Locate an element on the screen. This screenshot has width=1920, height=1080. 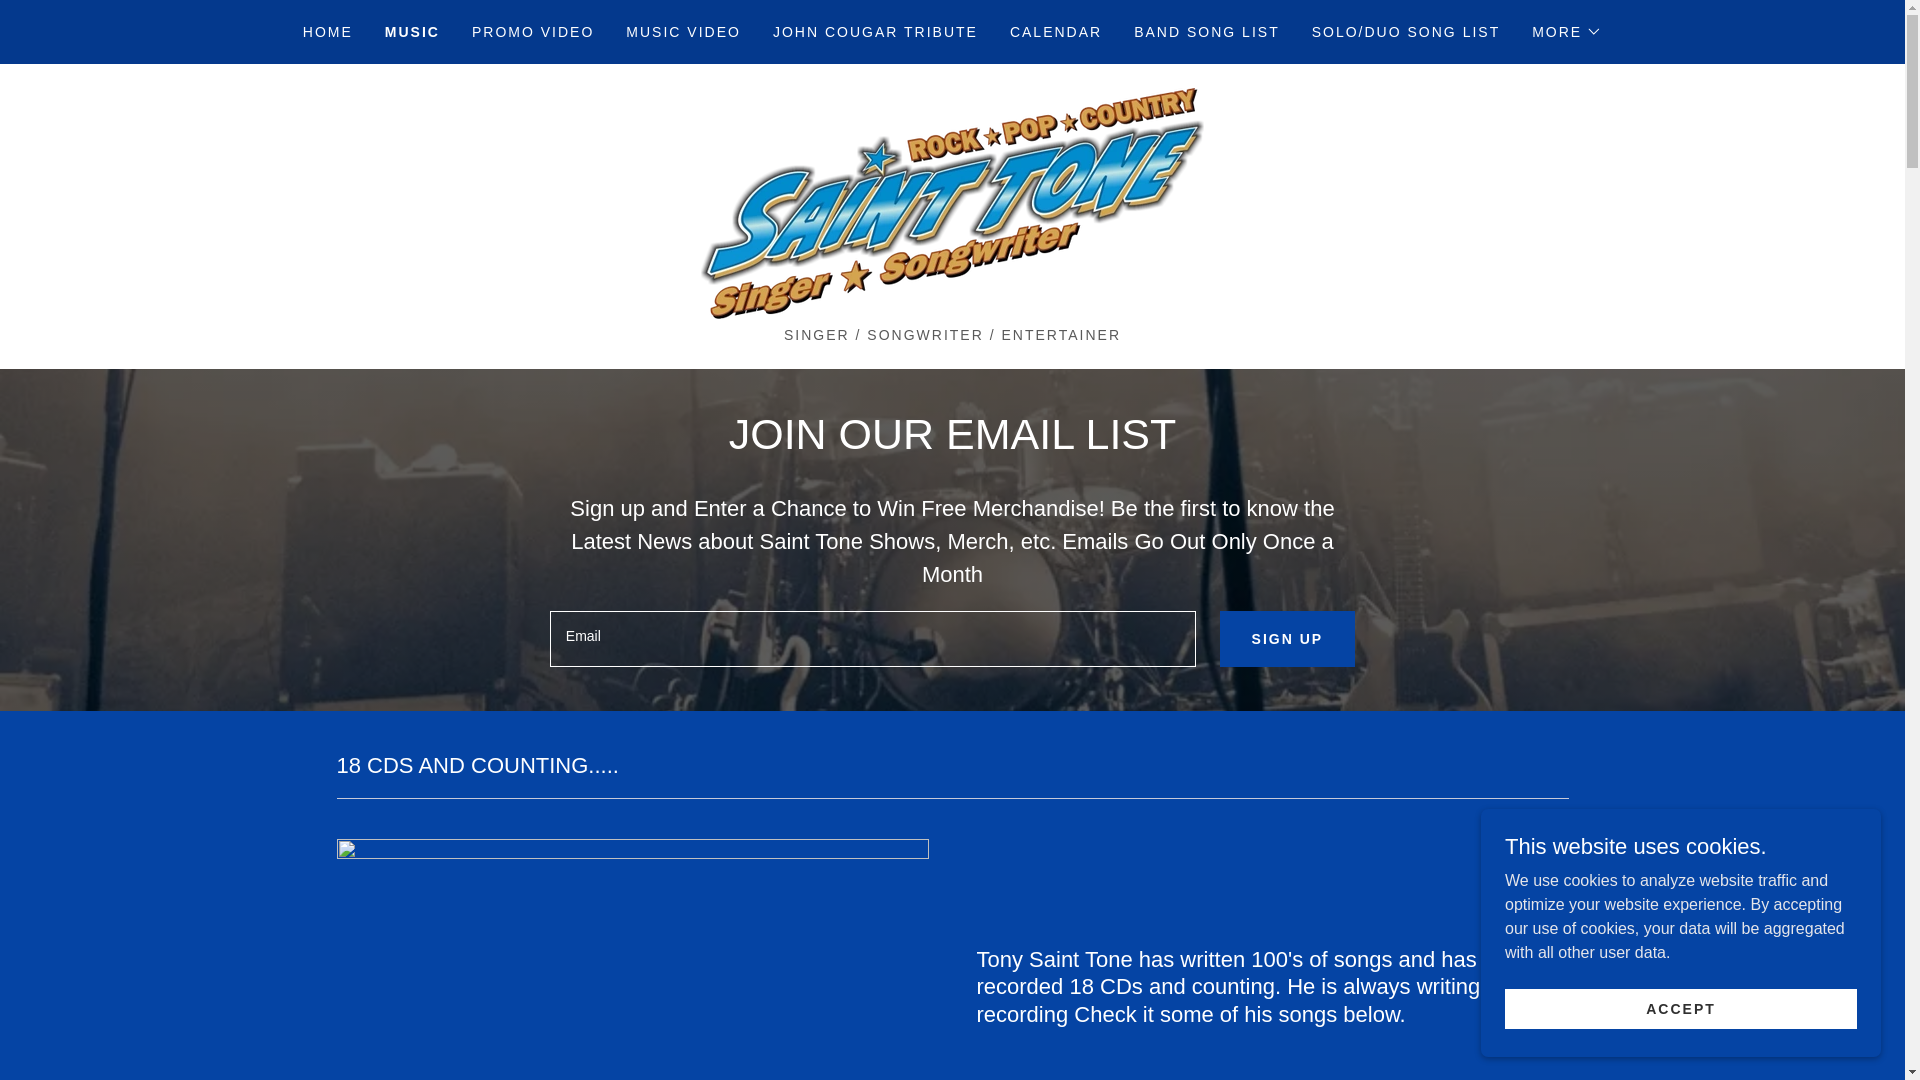
Saint Tone is located at coordinates (952, 202).